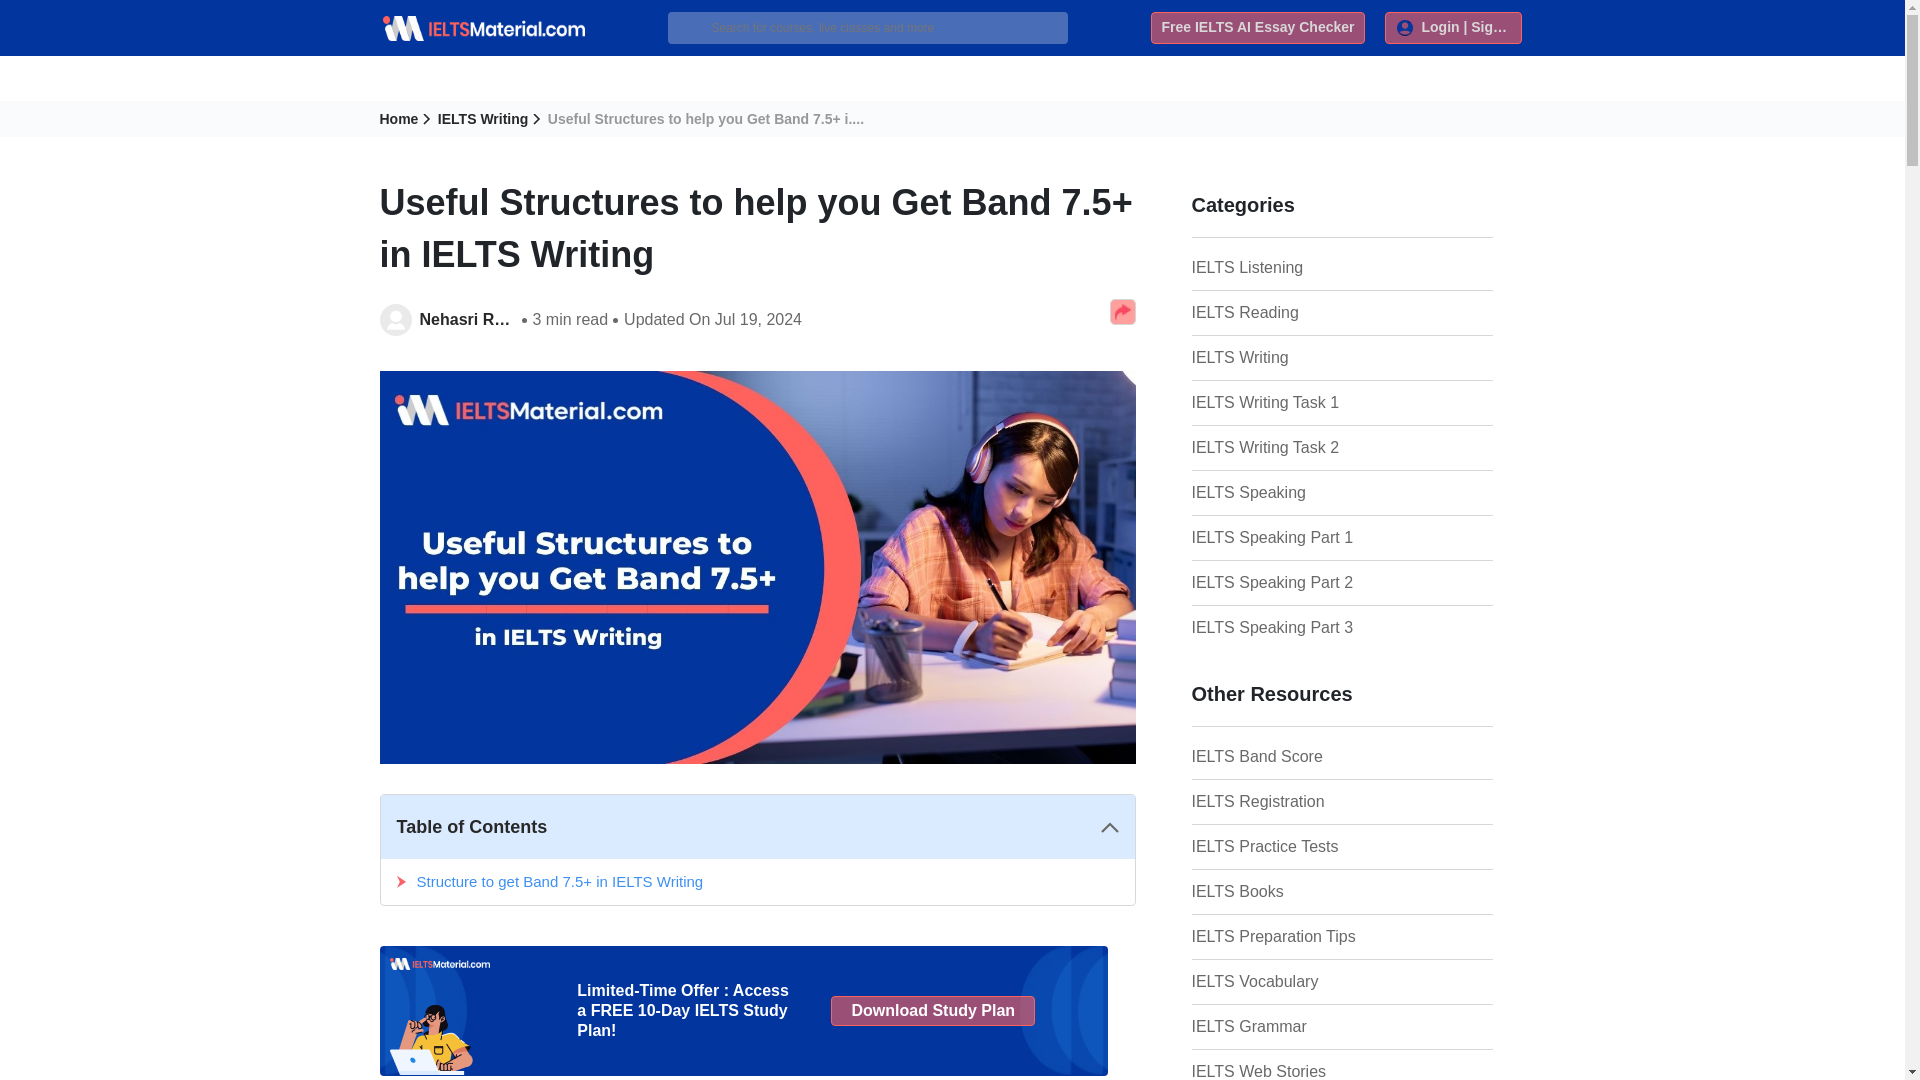 Image resolution: width=1920 pixels, height=1080 pixels. What do you see at coordinates (1291, 313) in the screenshot?
I see `IELTS Reading` at bounding box center [1291, 313].